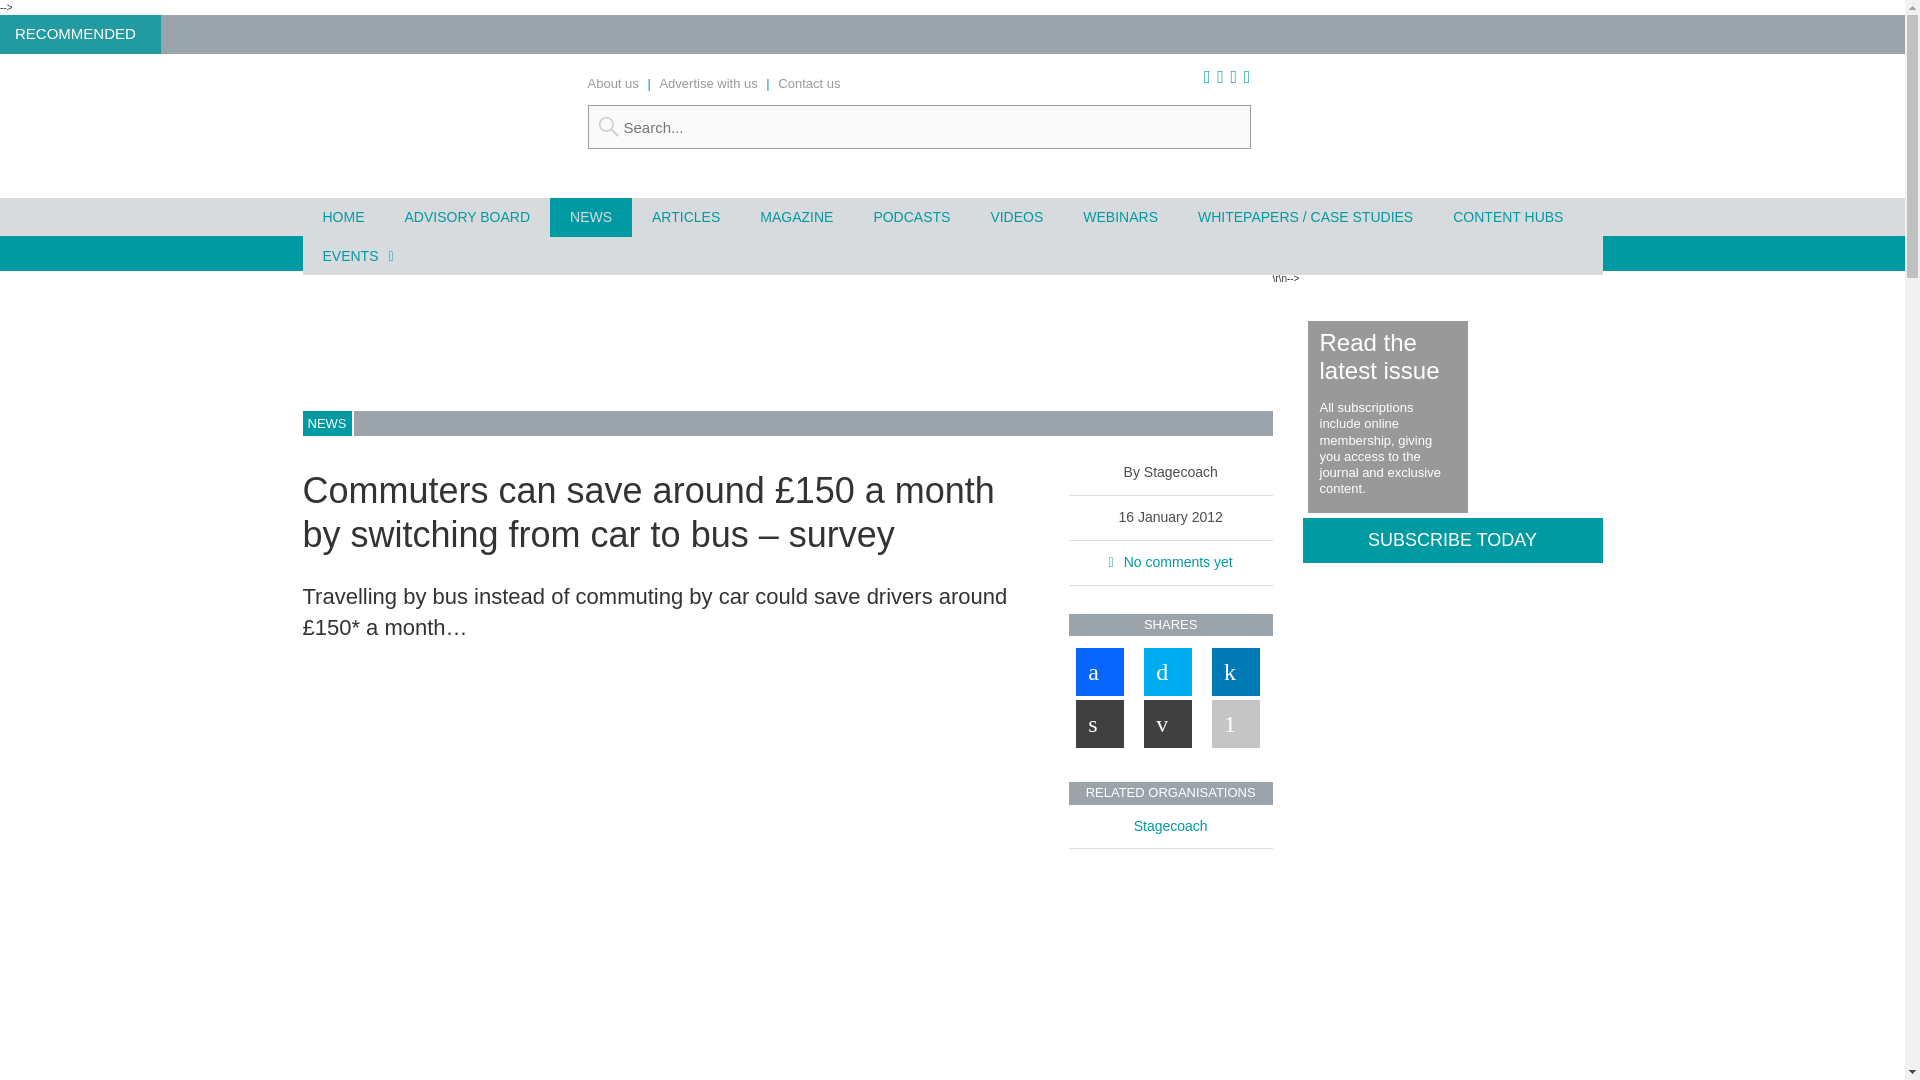 The height and width of the screenshot is (1080, 1920). Describe the element at coordinates (1507, 216) in the screenshot. I see `CONTENT HUBS` at that location.